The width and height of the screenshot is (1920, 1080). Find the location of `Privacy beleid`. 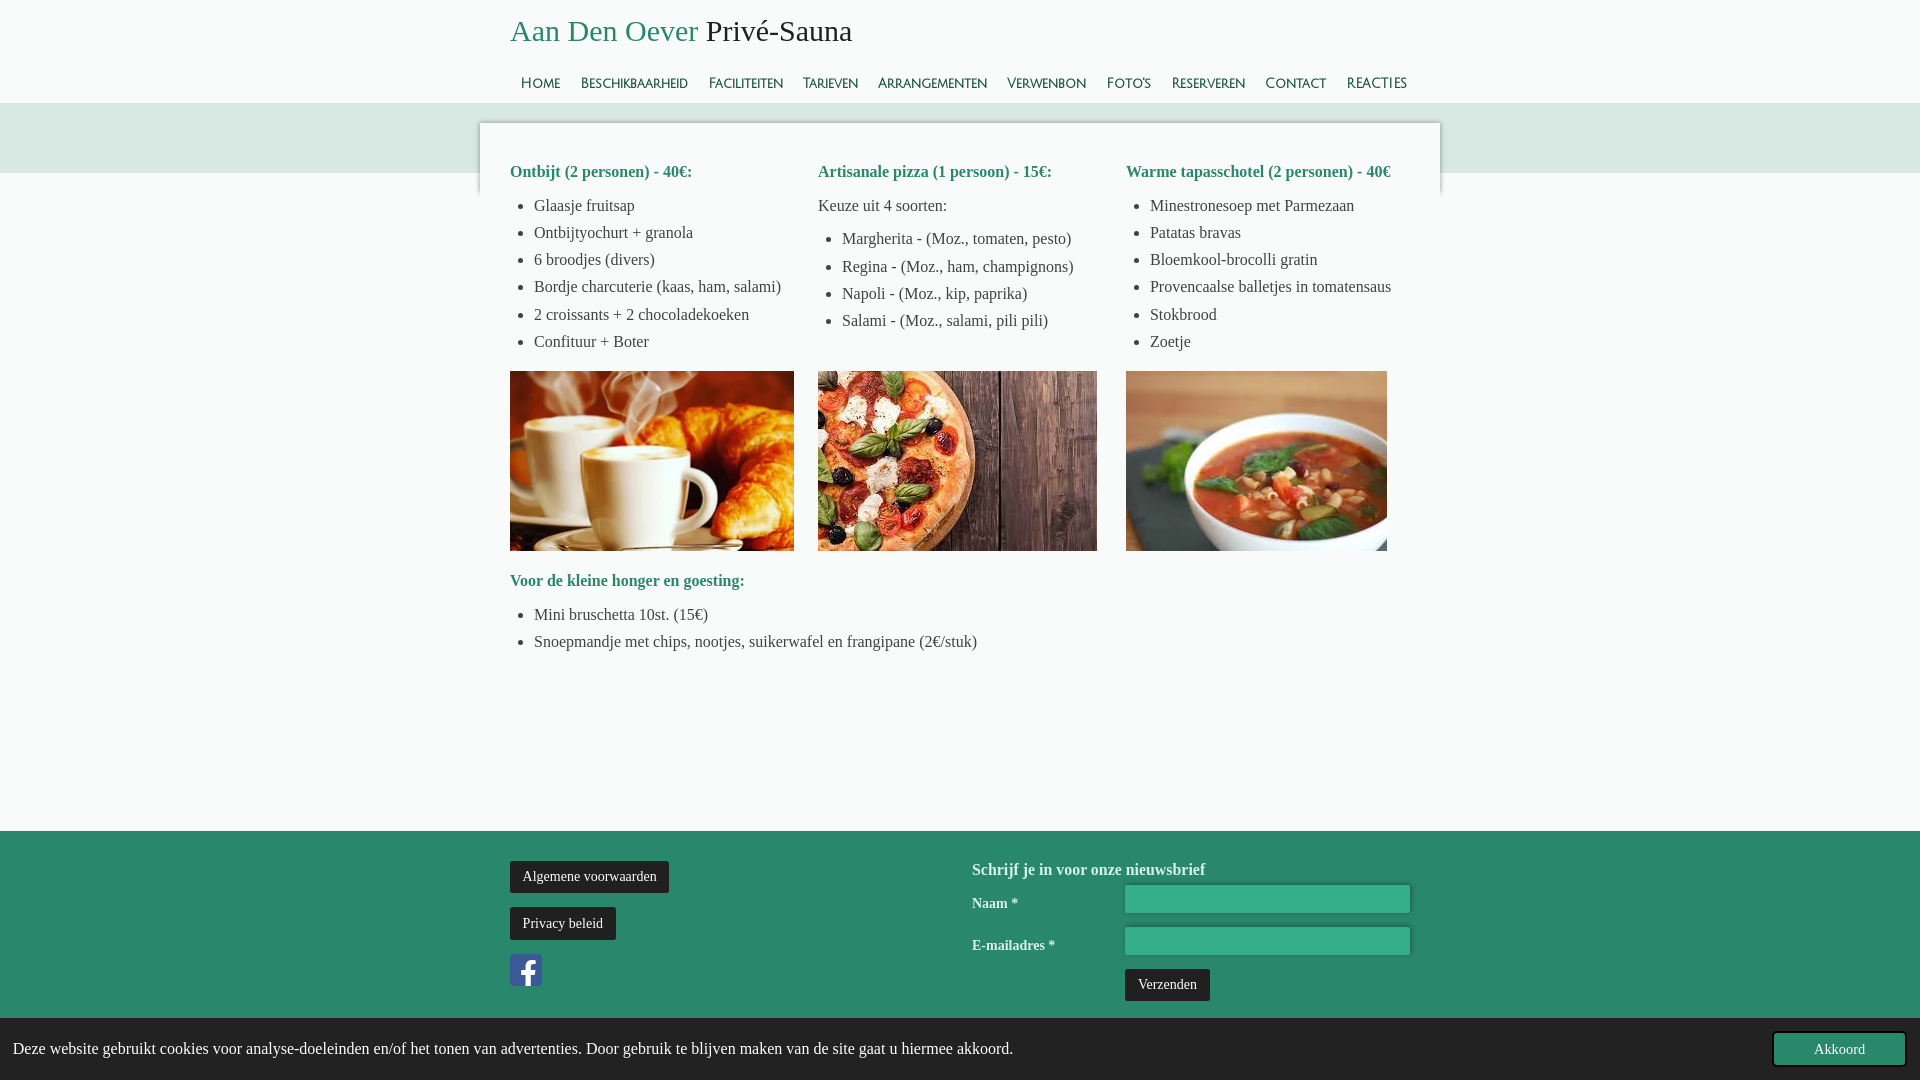

Privacy beleid is located at coordinates (563, 923).